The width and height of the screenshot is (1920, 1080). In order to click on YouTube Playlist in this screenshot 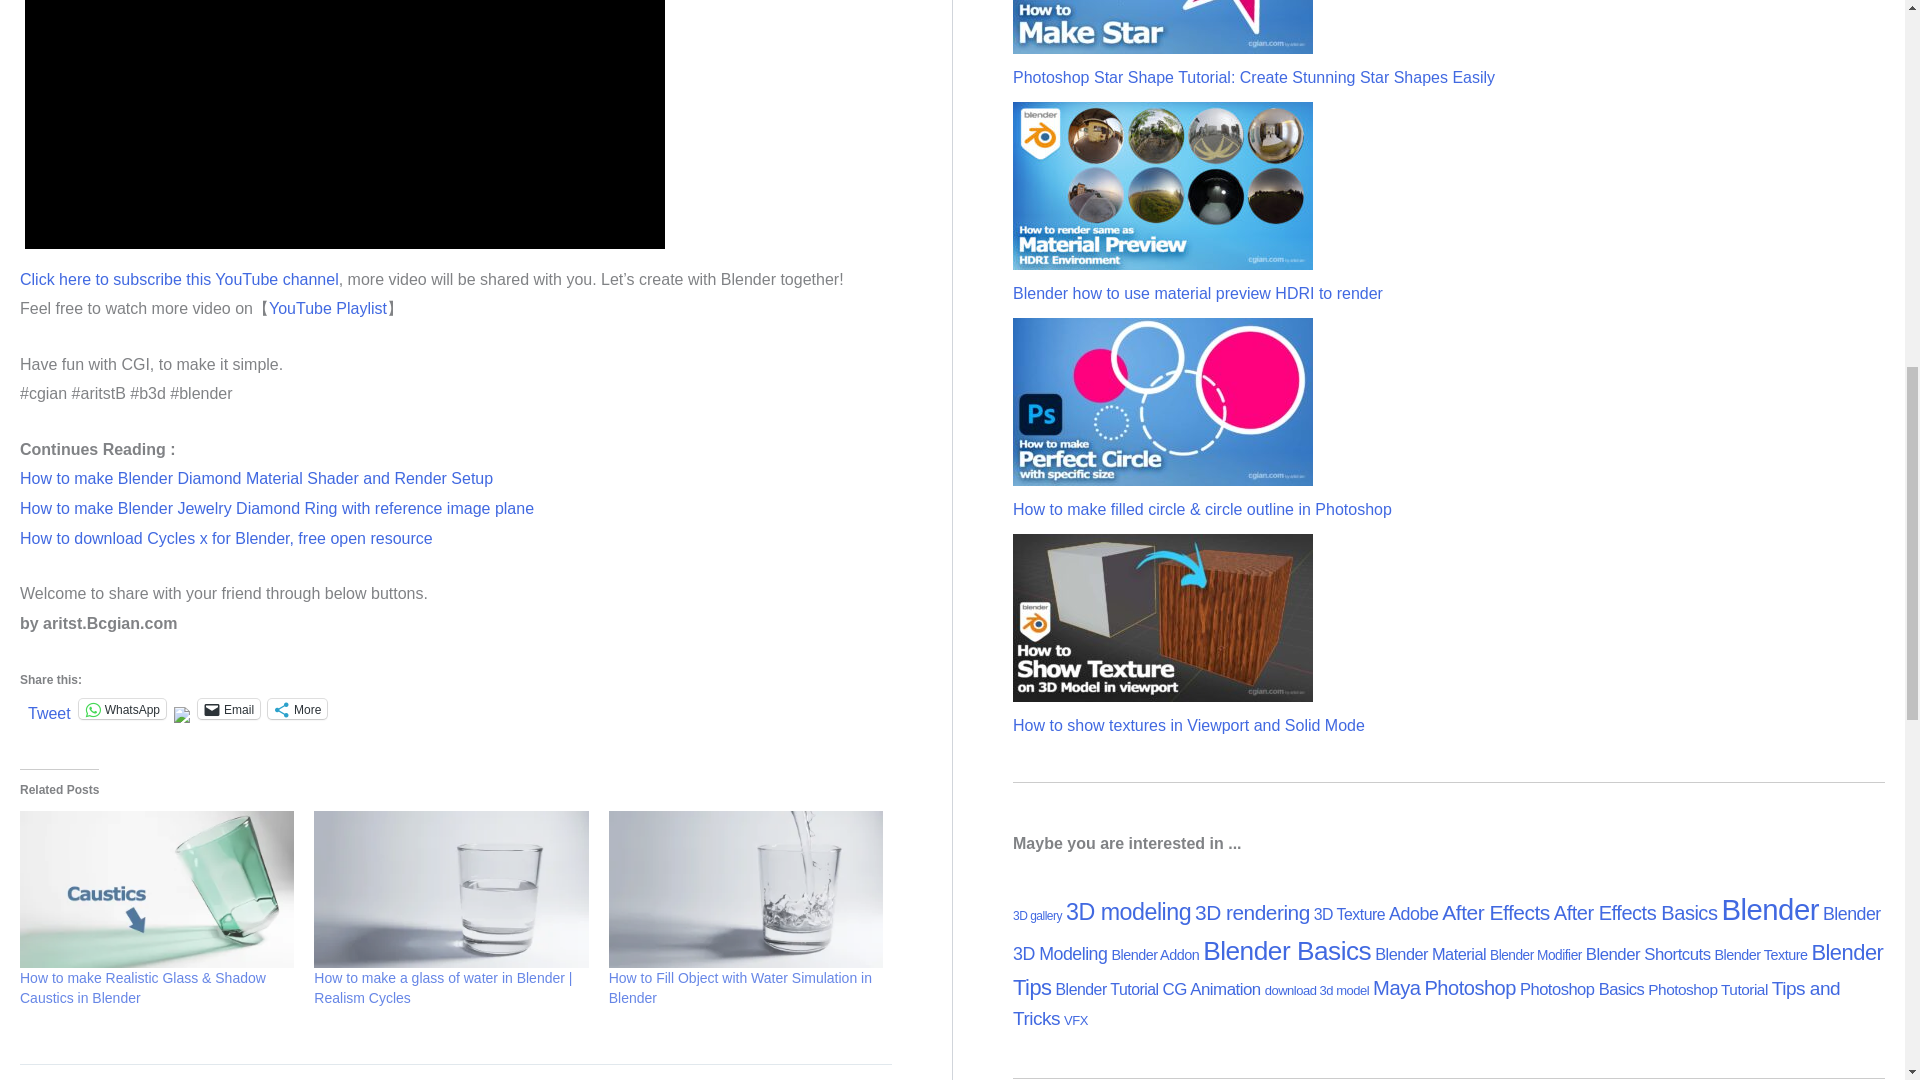, I will do `click(328, 308)`.